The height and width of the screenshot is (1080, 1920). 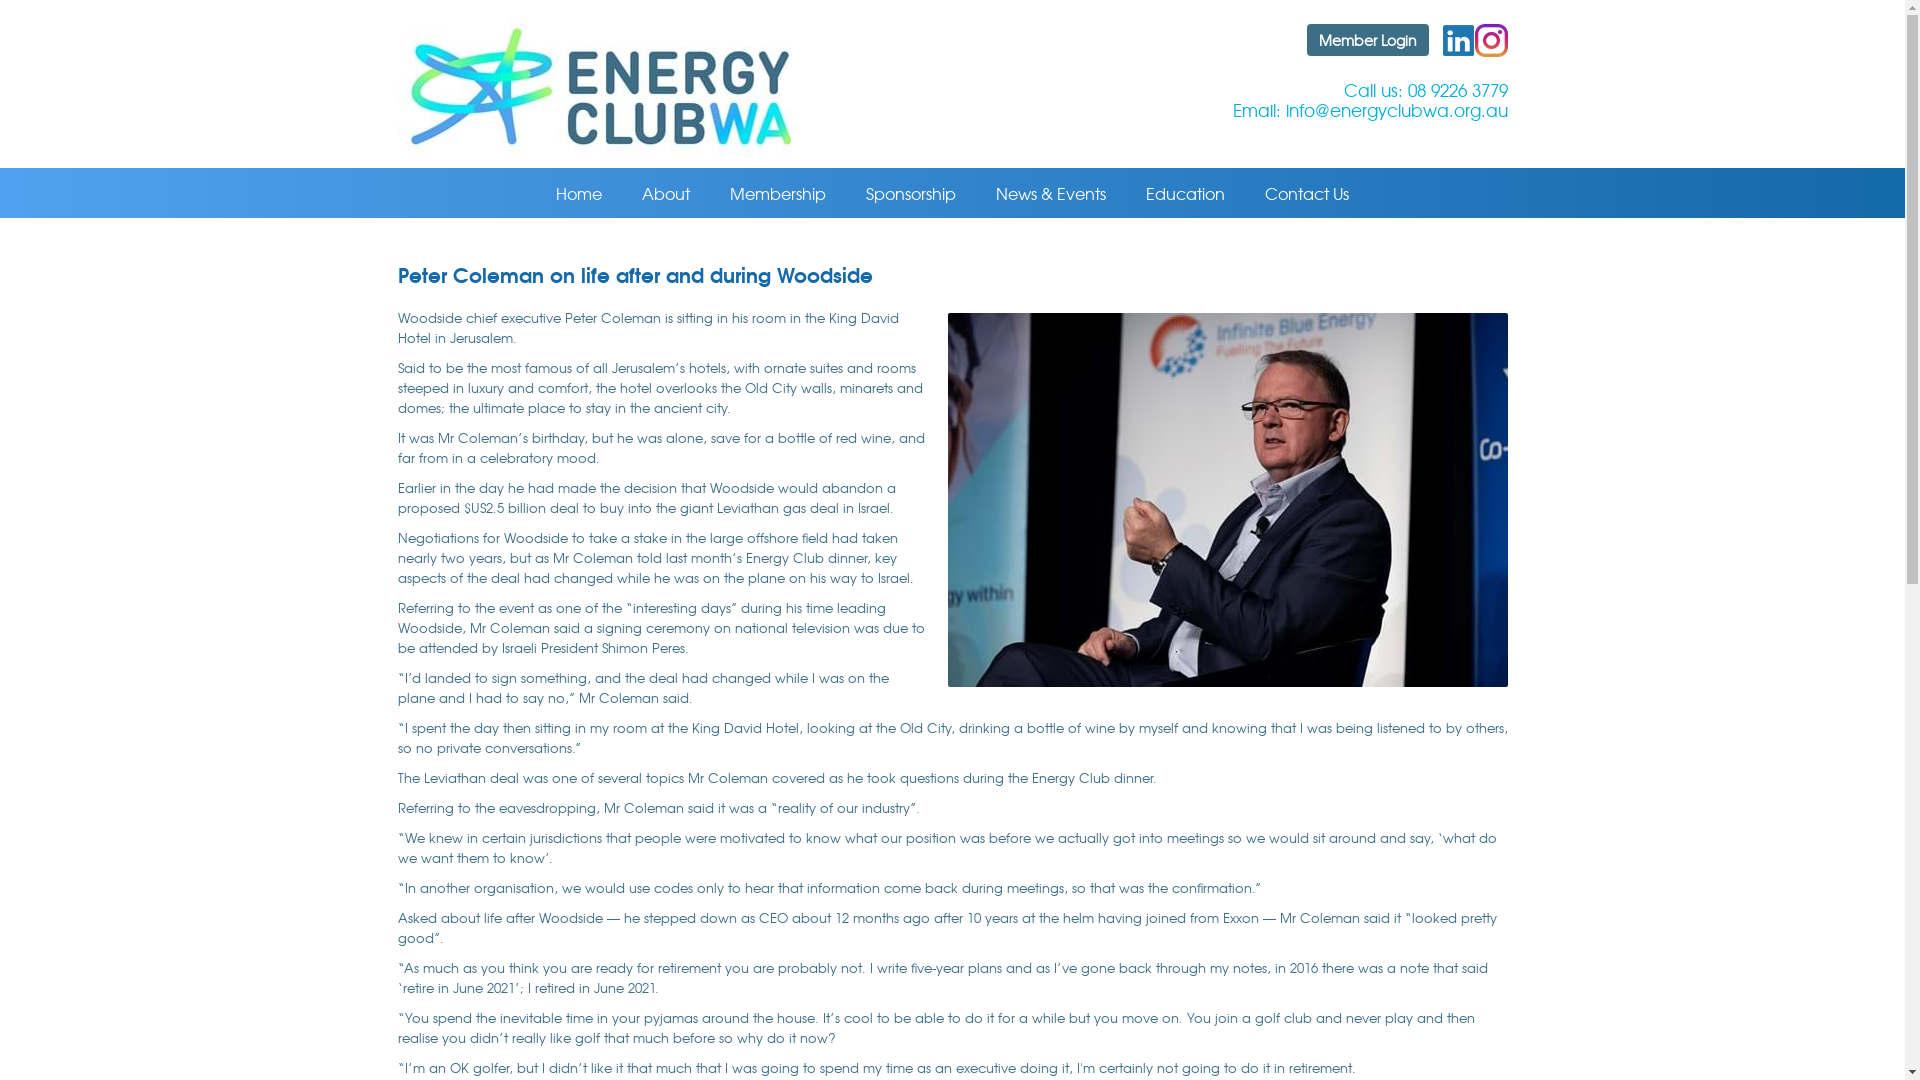 I want to click on Home, so click(x=579, y=193).